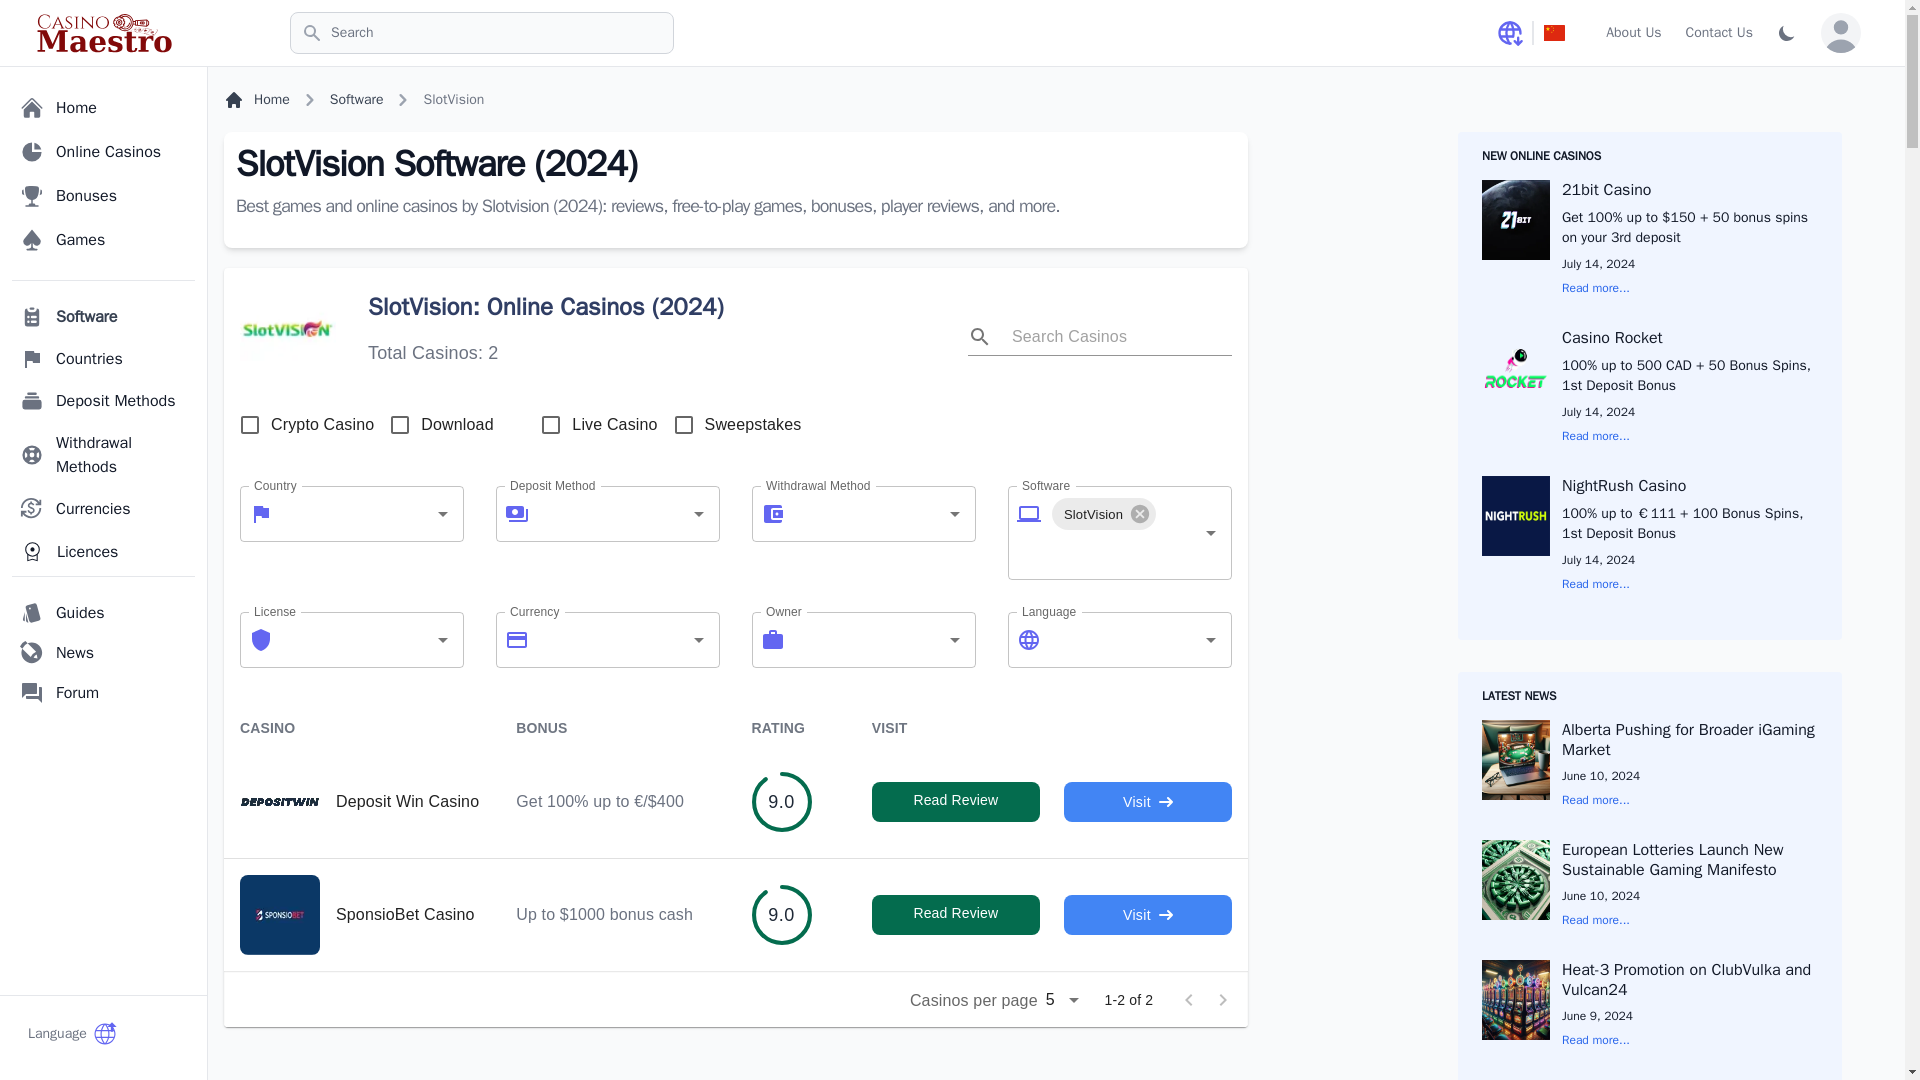 Image resolution: width=1920 pixels, height=1080 pixels. I want to click on News, so click(103, 652).